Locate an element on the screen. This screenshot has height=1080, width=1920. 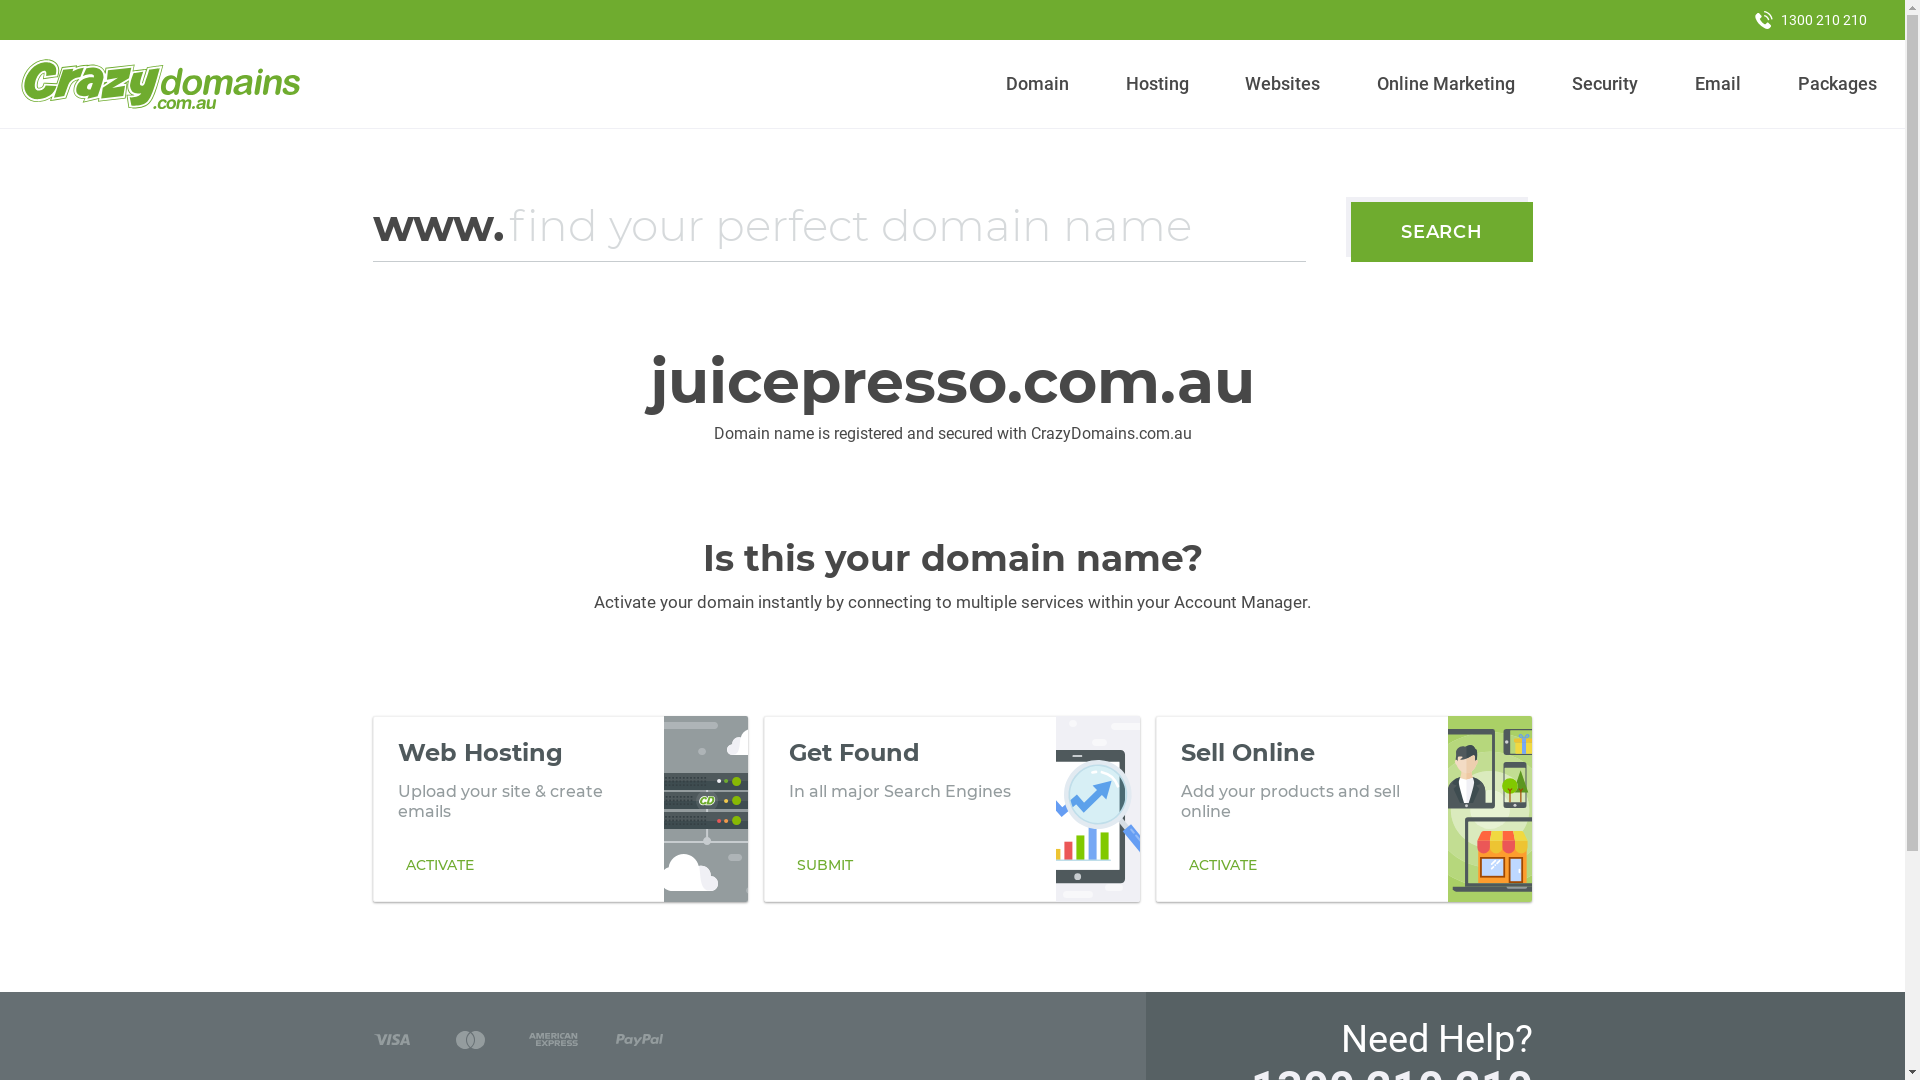
Websites is located at coordinates (1283, 84).